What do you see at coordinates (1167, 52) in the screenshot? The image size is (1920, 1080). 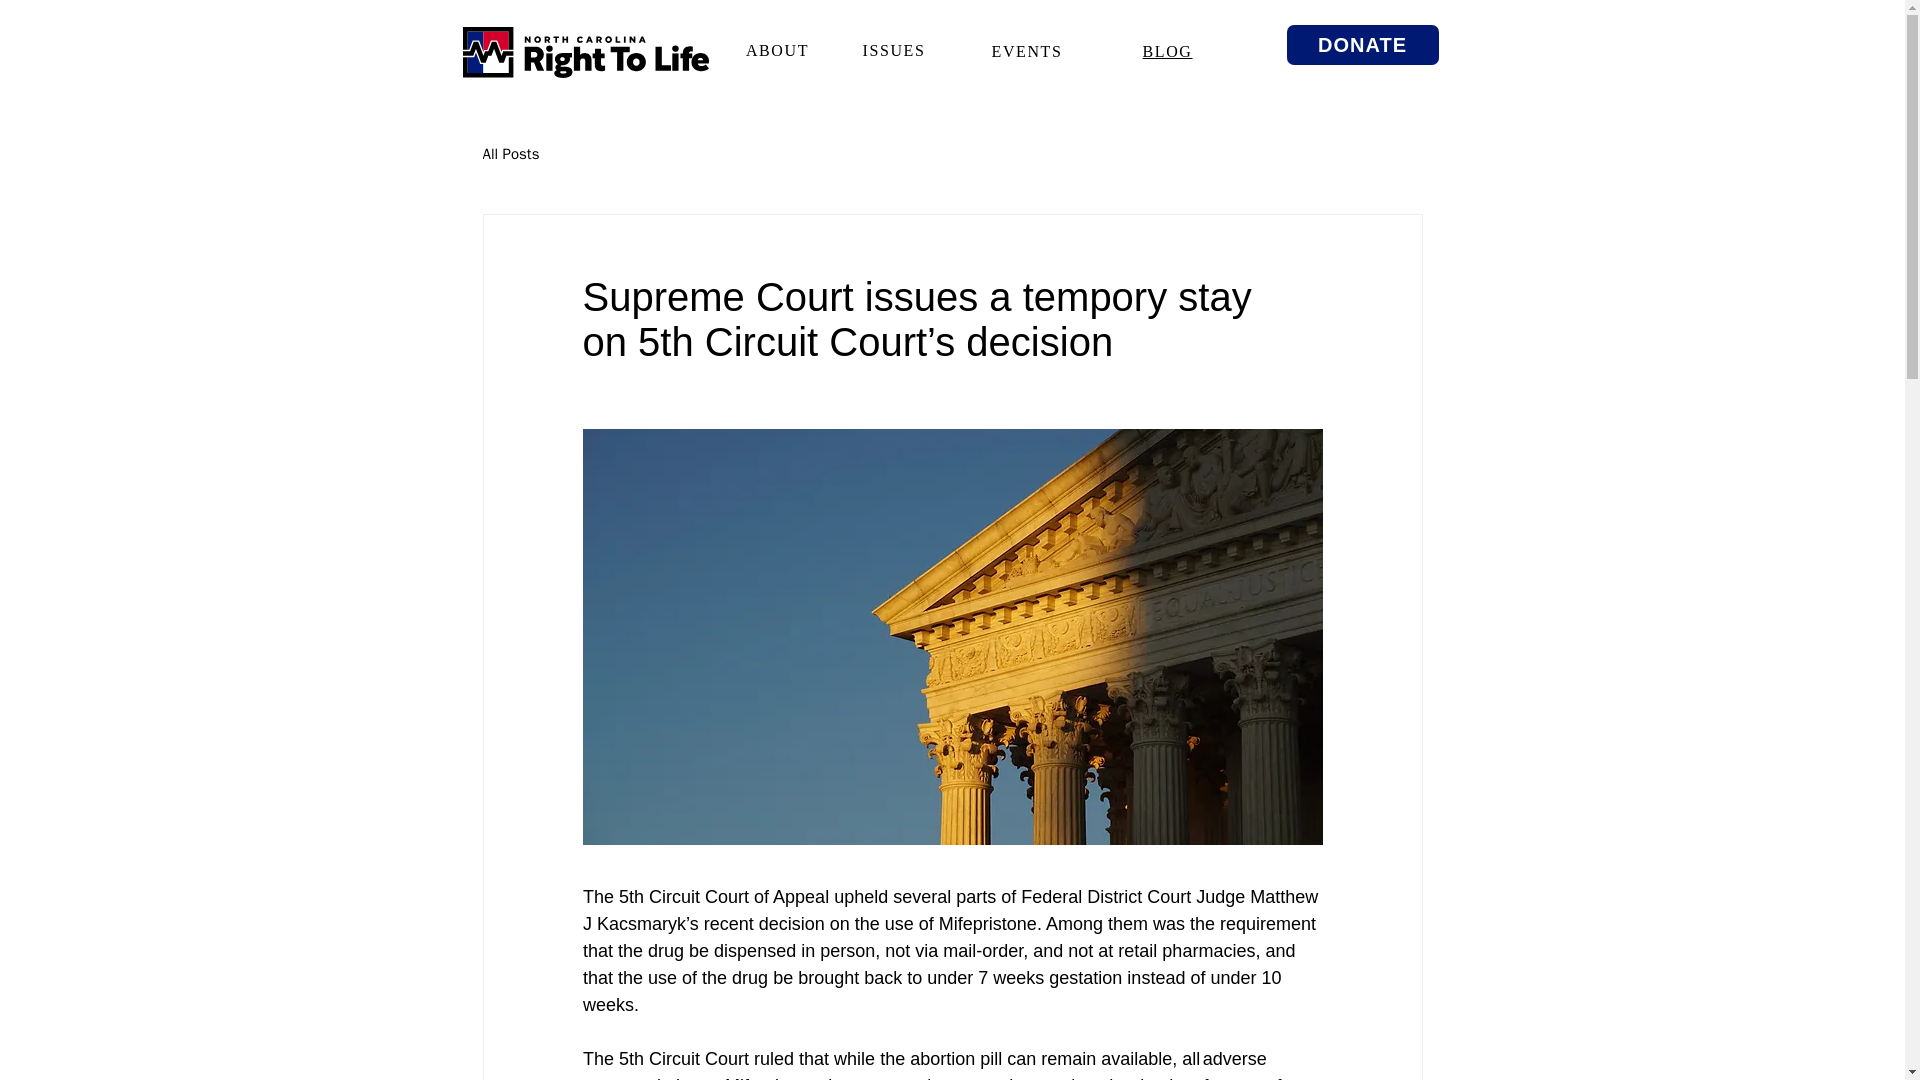 I see `BLOG` at bounding box center [1167, 52].